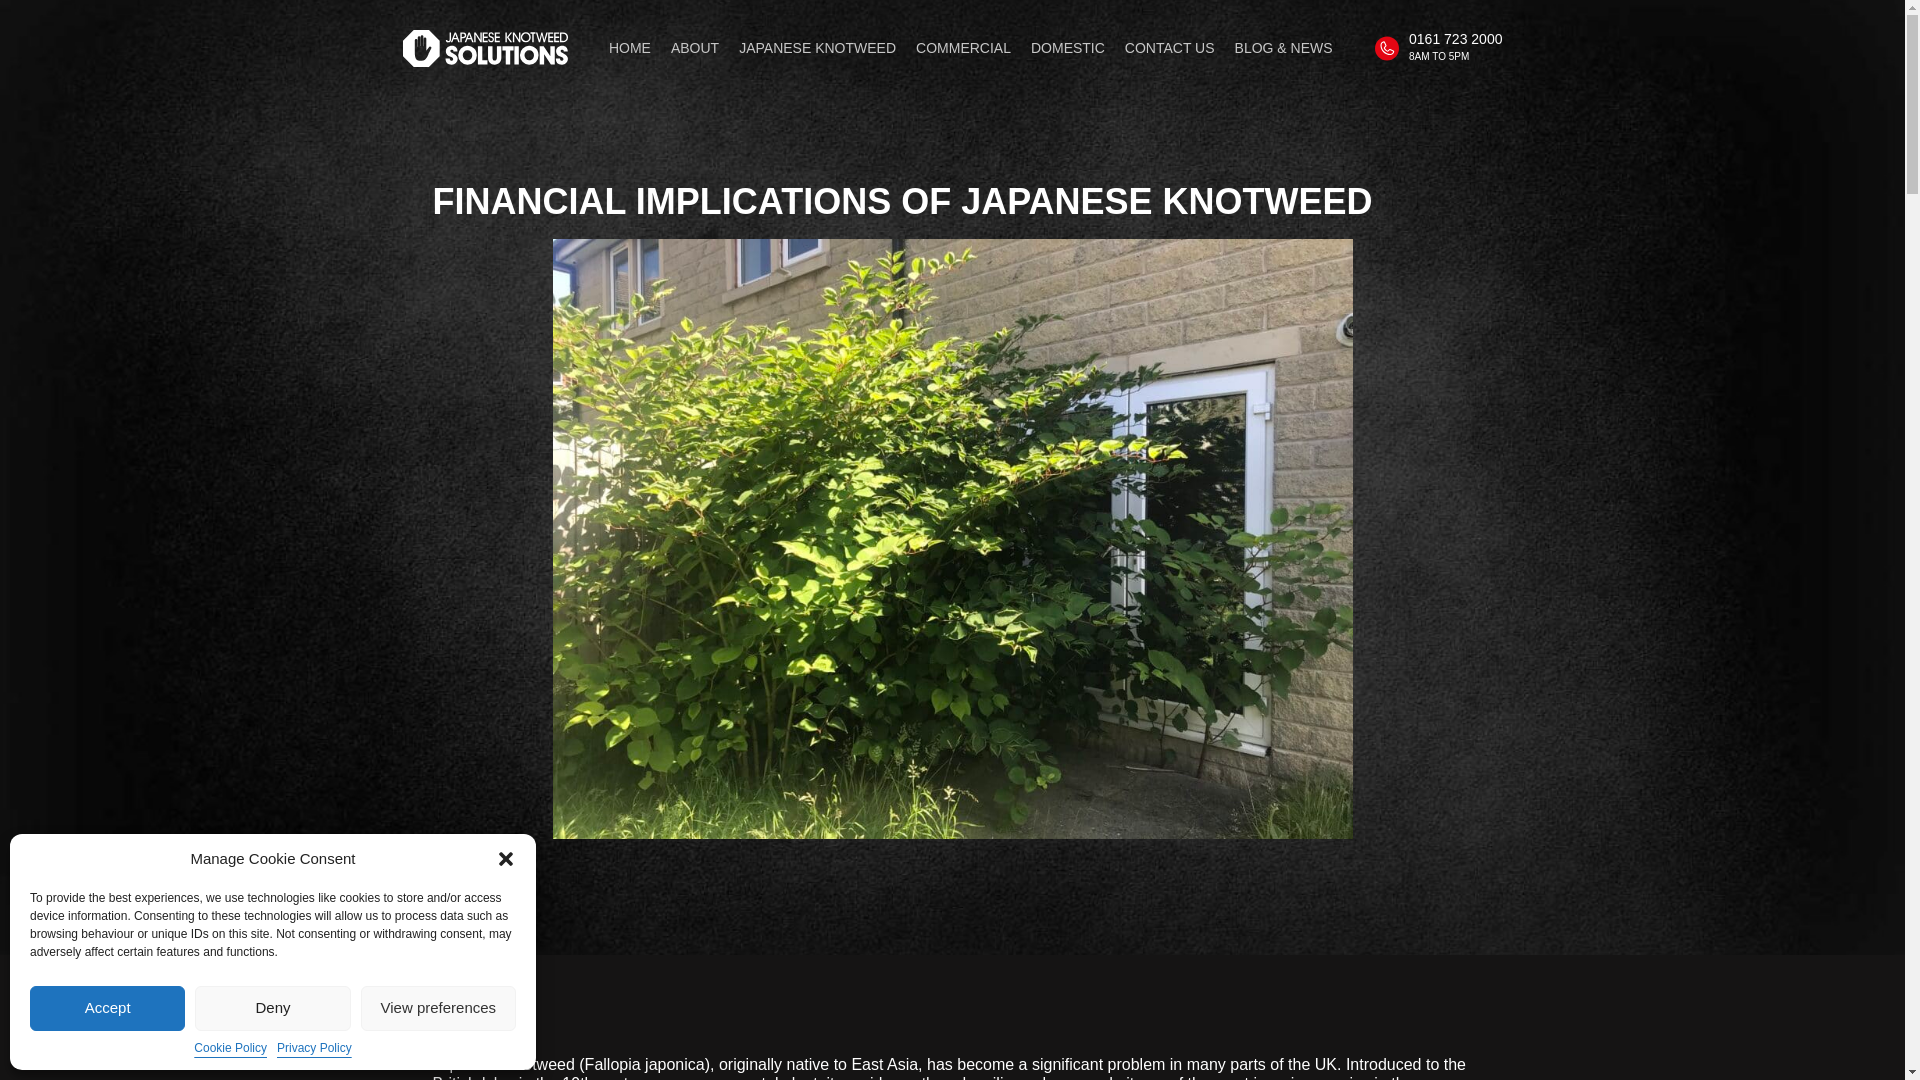  Describe the element at coordinates (963, 48) in the screenshot. I see `COMMERCIAL` at that location.